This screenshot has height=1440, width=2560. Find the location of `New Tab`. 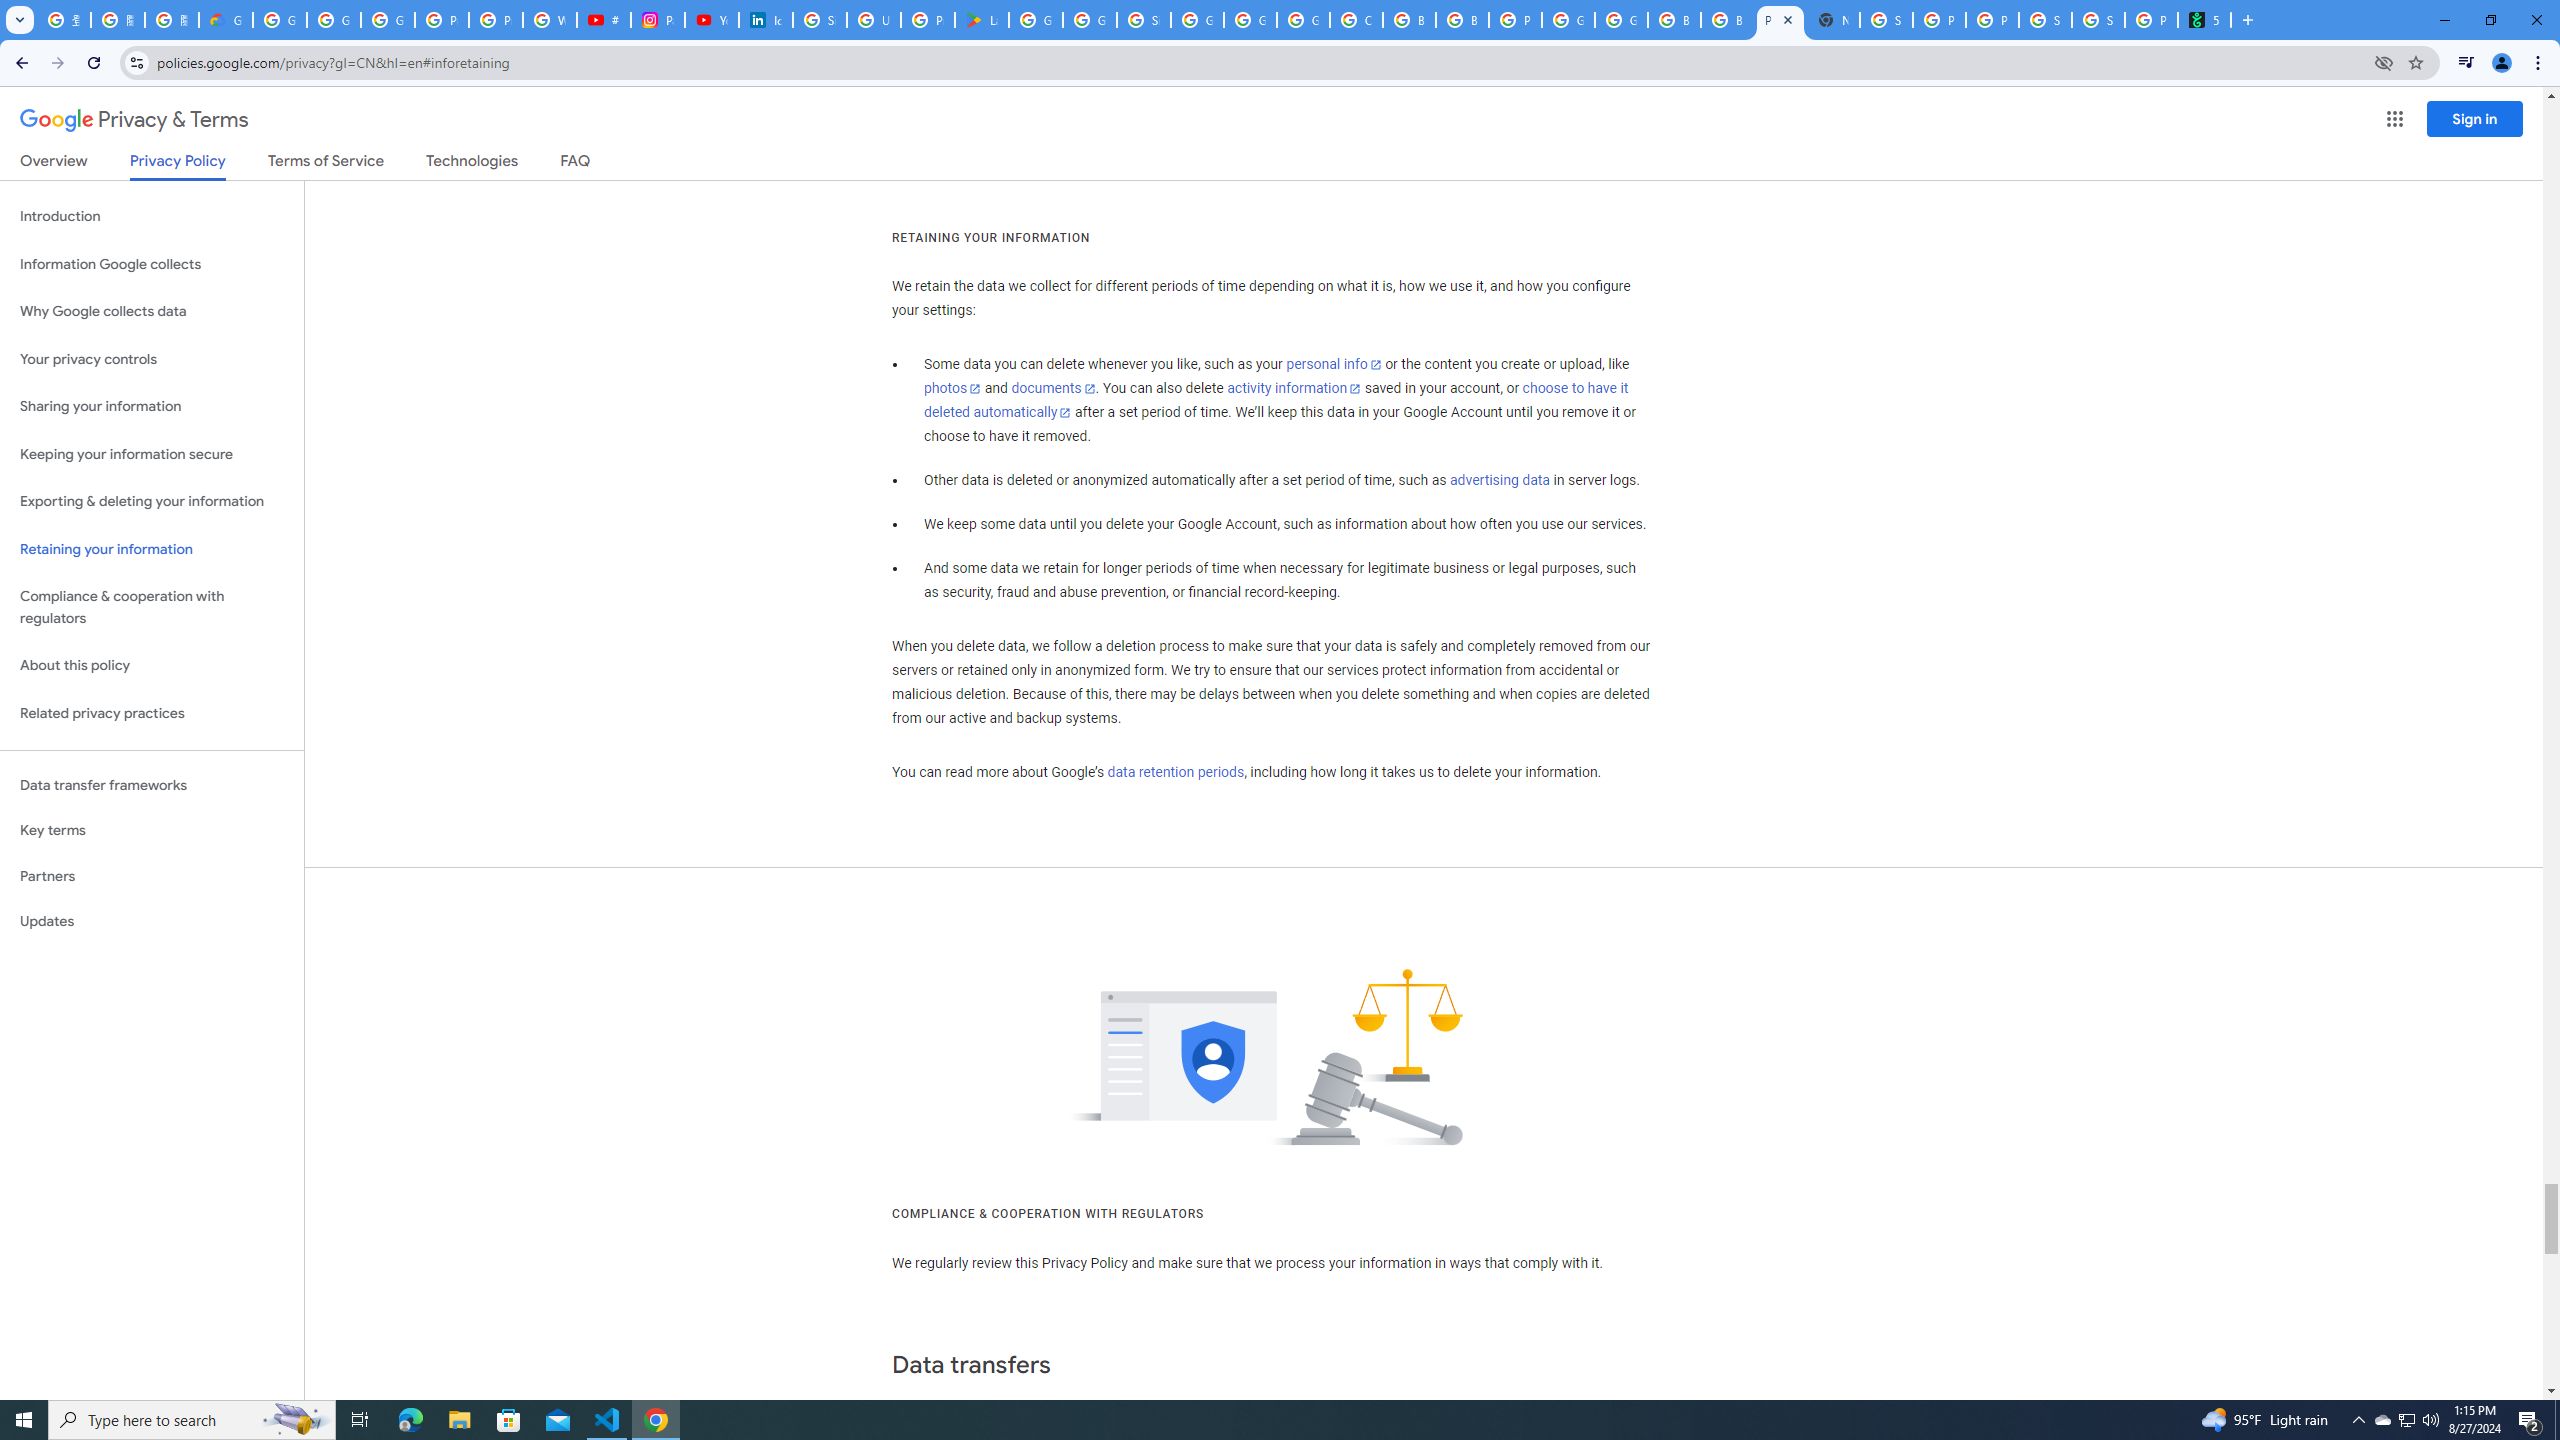

New Tab is located at coordinates (1832, 20).